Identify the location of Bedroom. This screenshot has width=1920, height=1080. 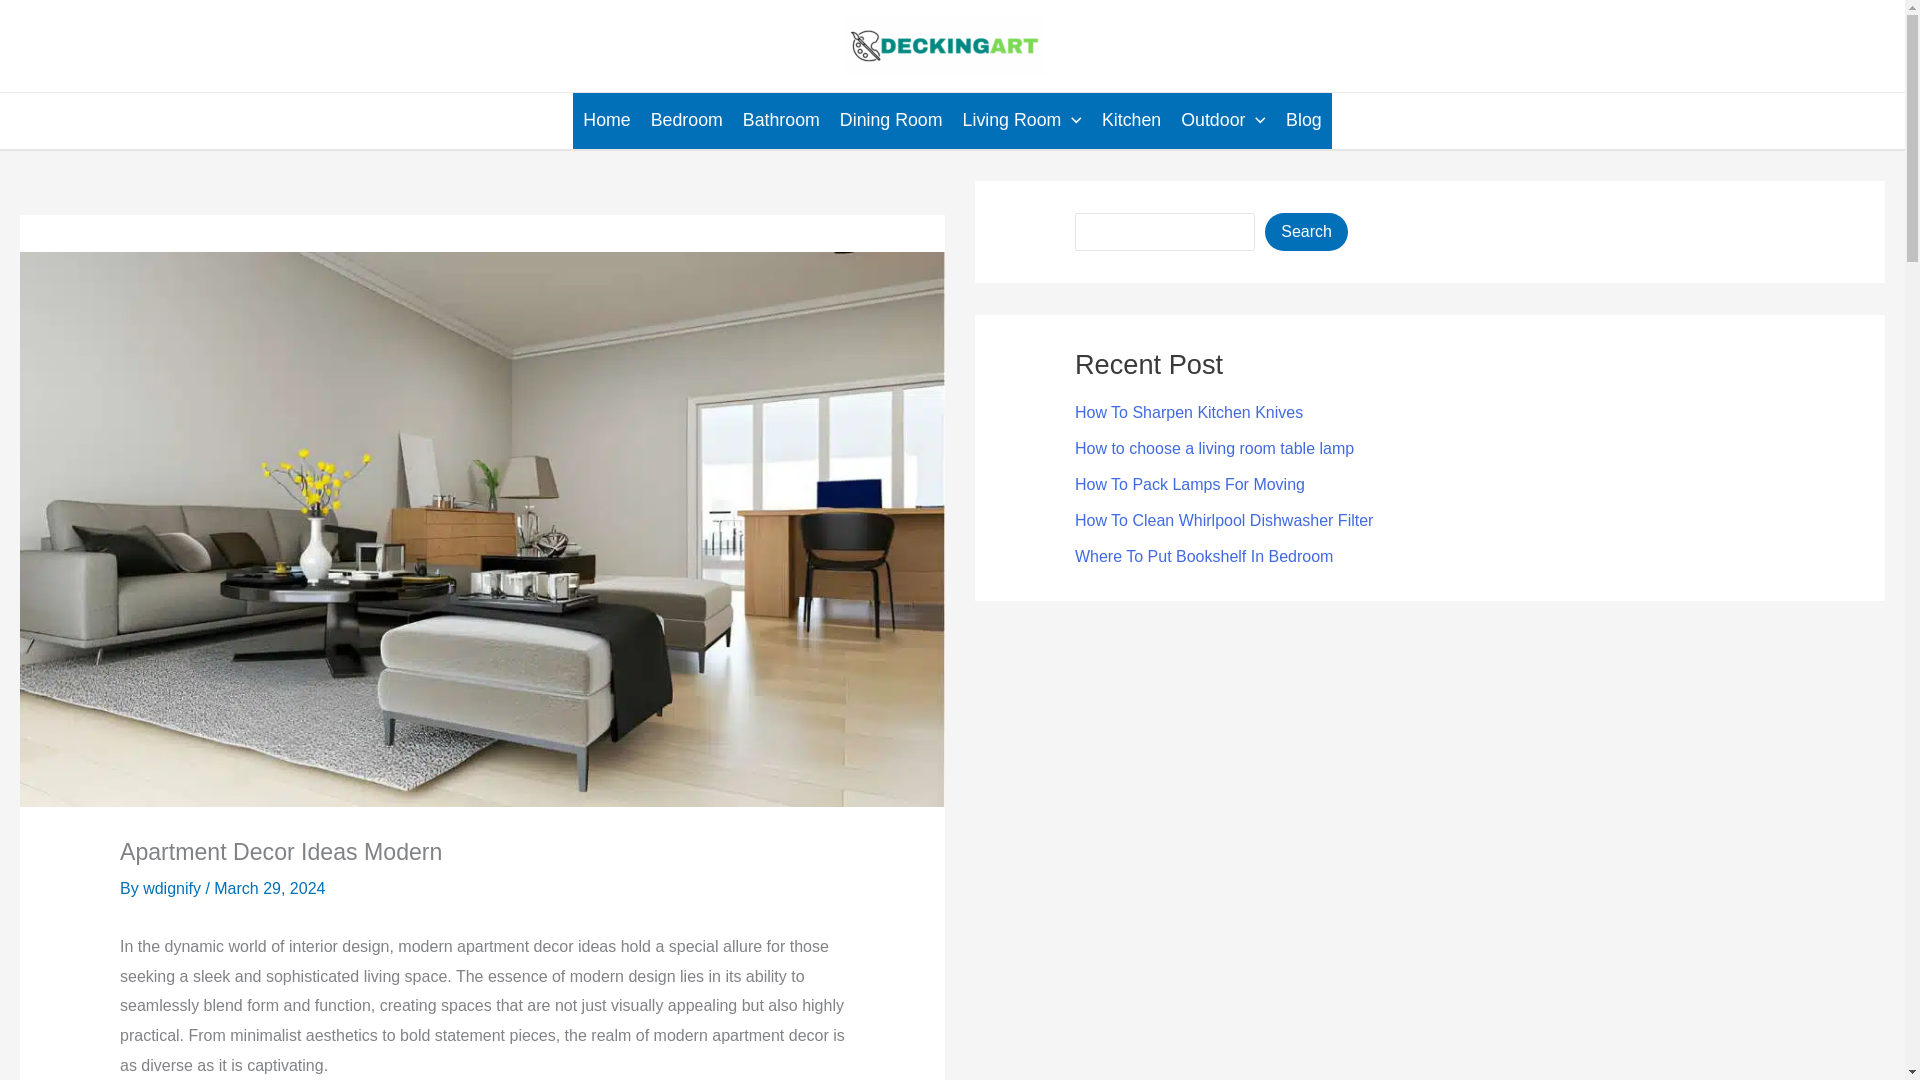
(687, 120).